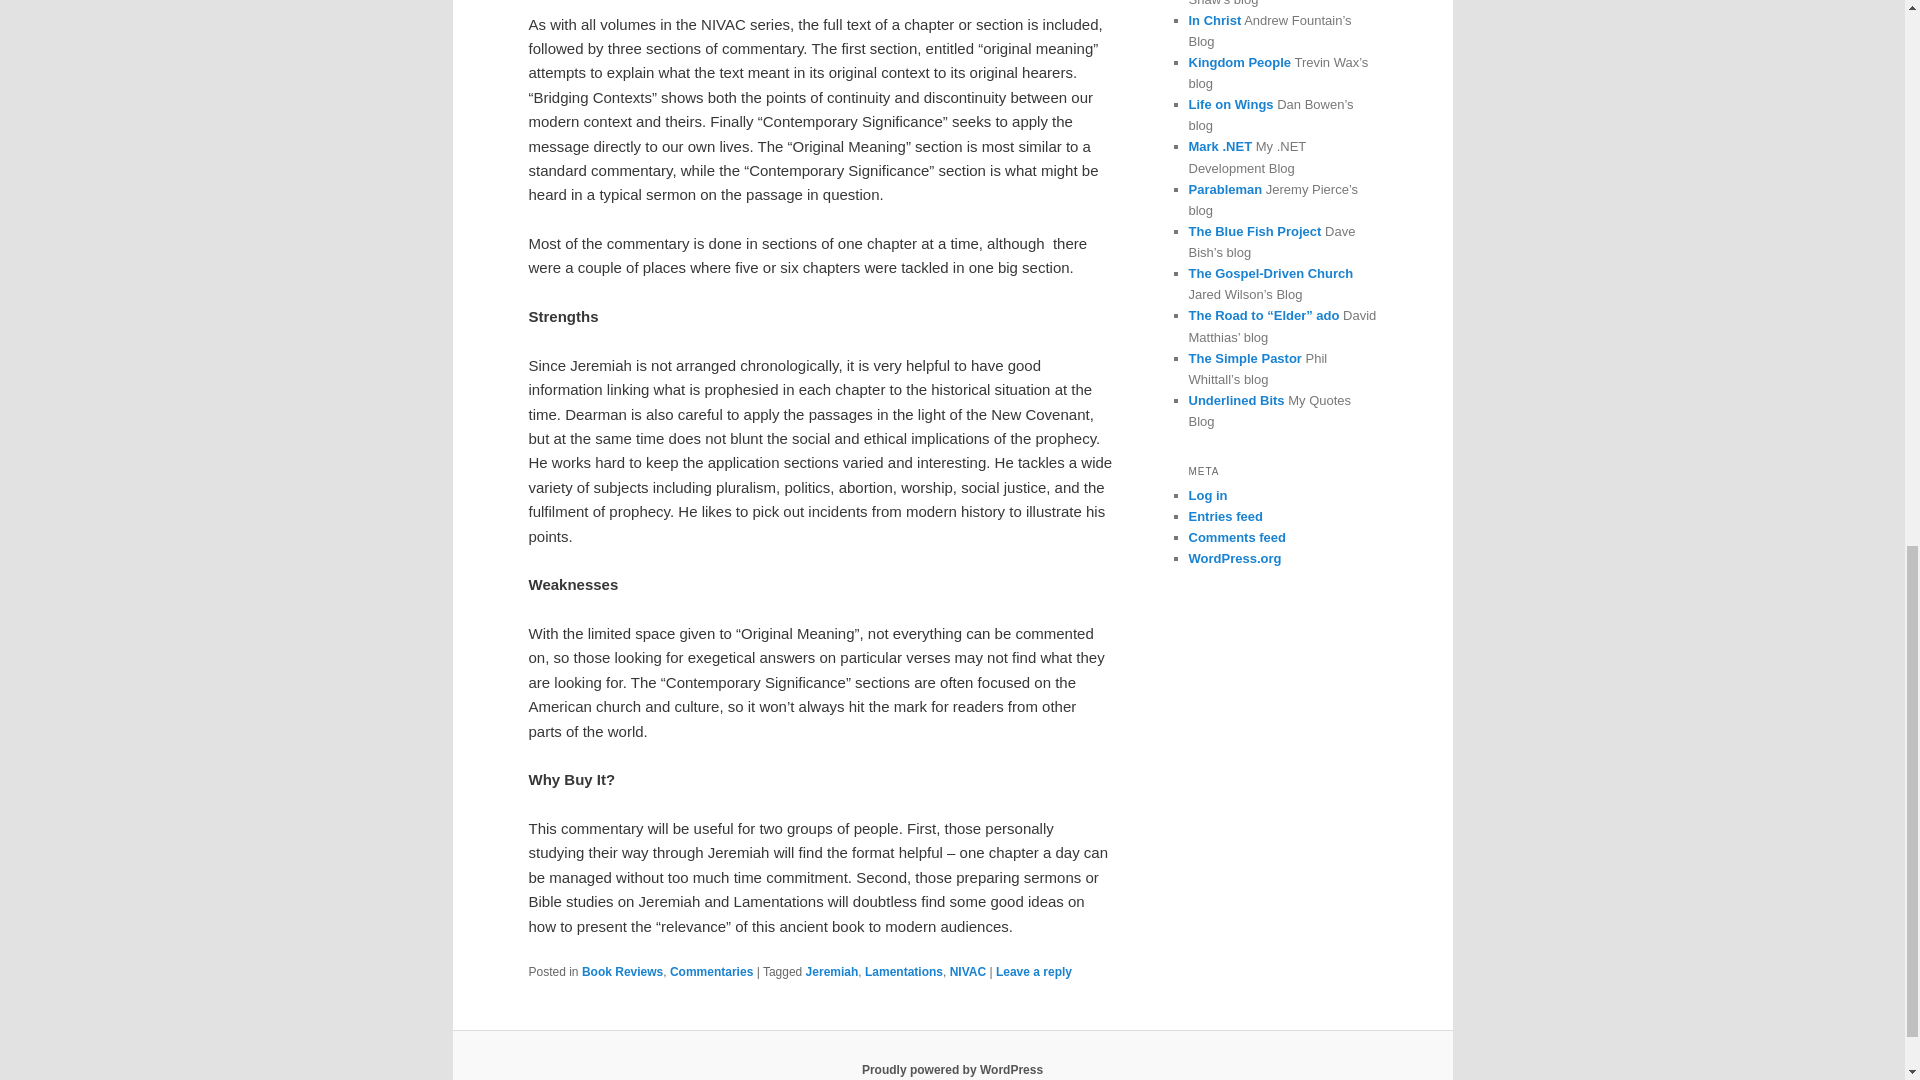 This screenshot has height=1080, width=1920. What do you see at coordinates (1220, 146) in the screenshot?
I see `My .NET Development Blog` at bounding box center [1220, 146].